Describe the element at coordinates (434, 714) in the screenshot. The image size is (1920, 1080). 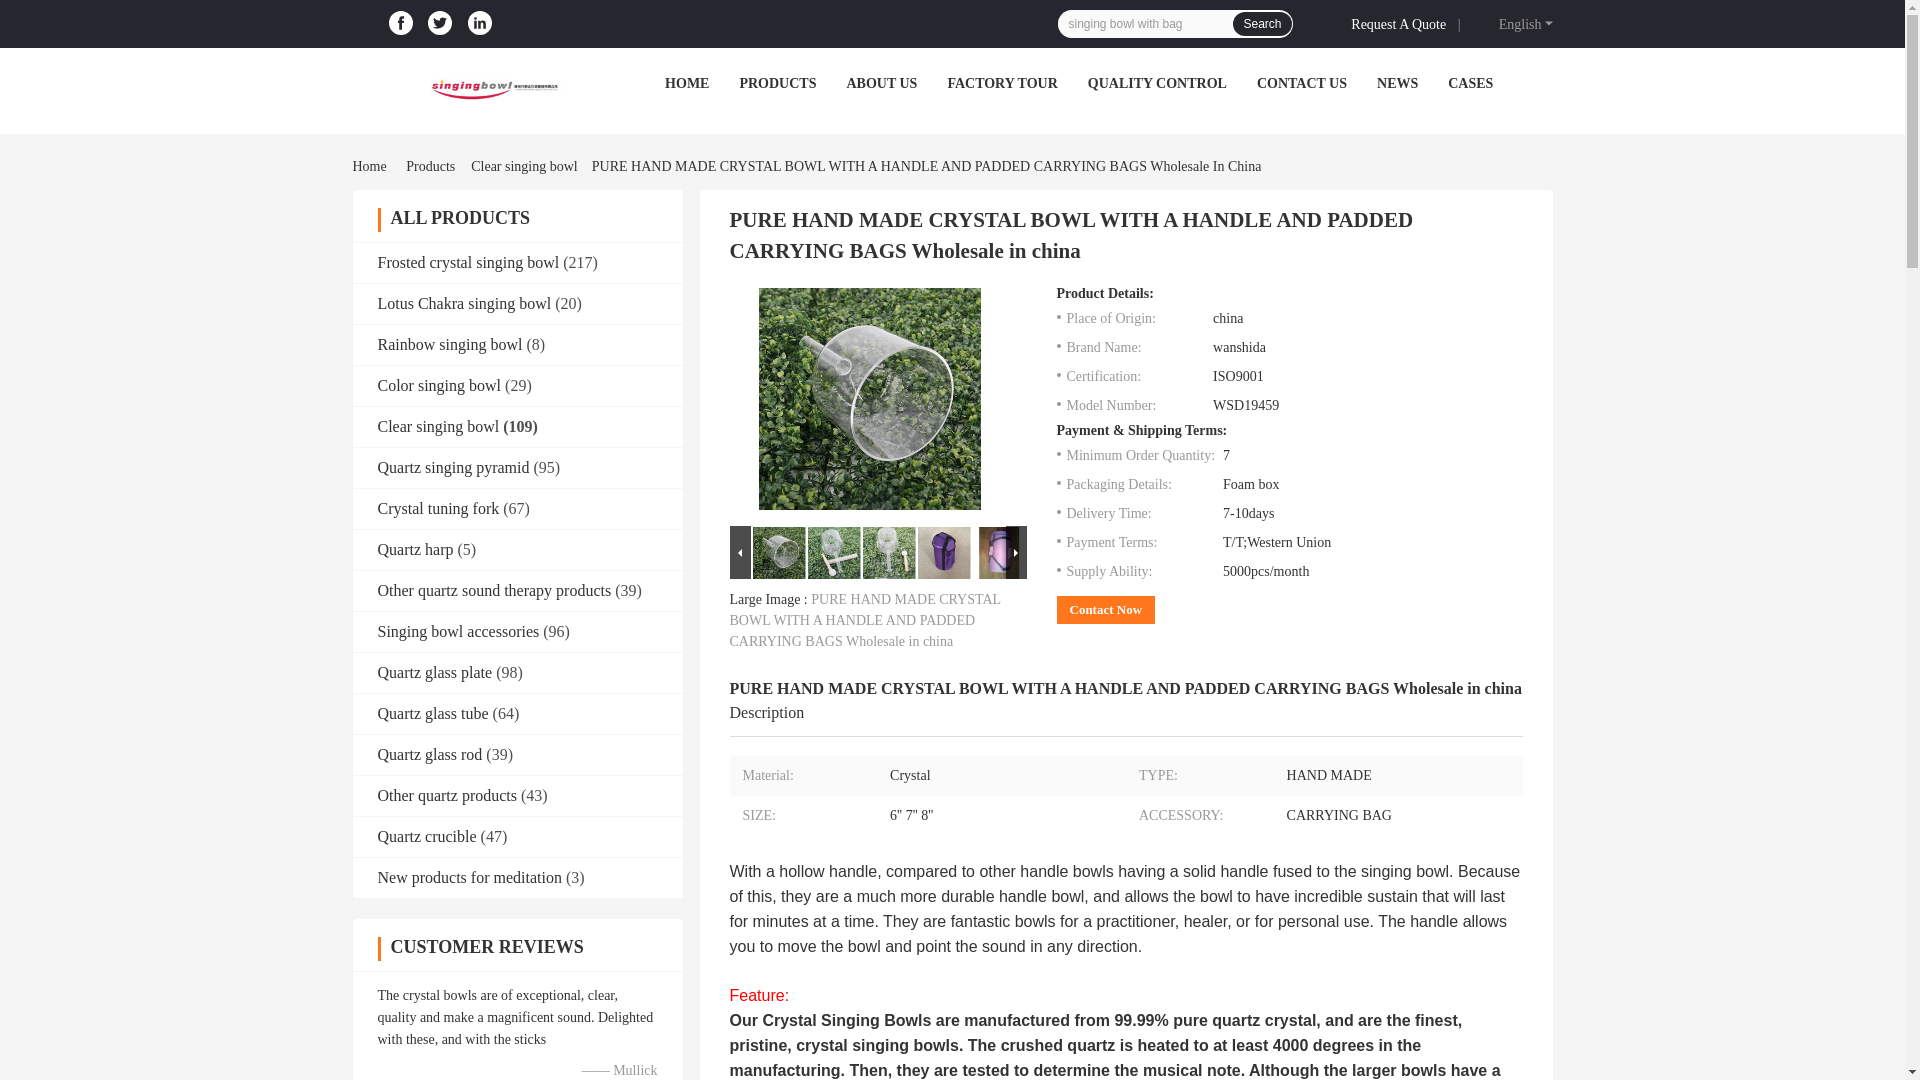
I see `Quartz glass tube` at that location.